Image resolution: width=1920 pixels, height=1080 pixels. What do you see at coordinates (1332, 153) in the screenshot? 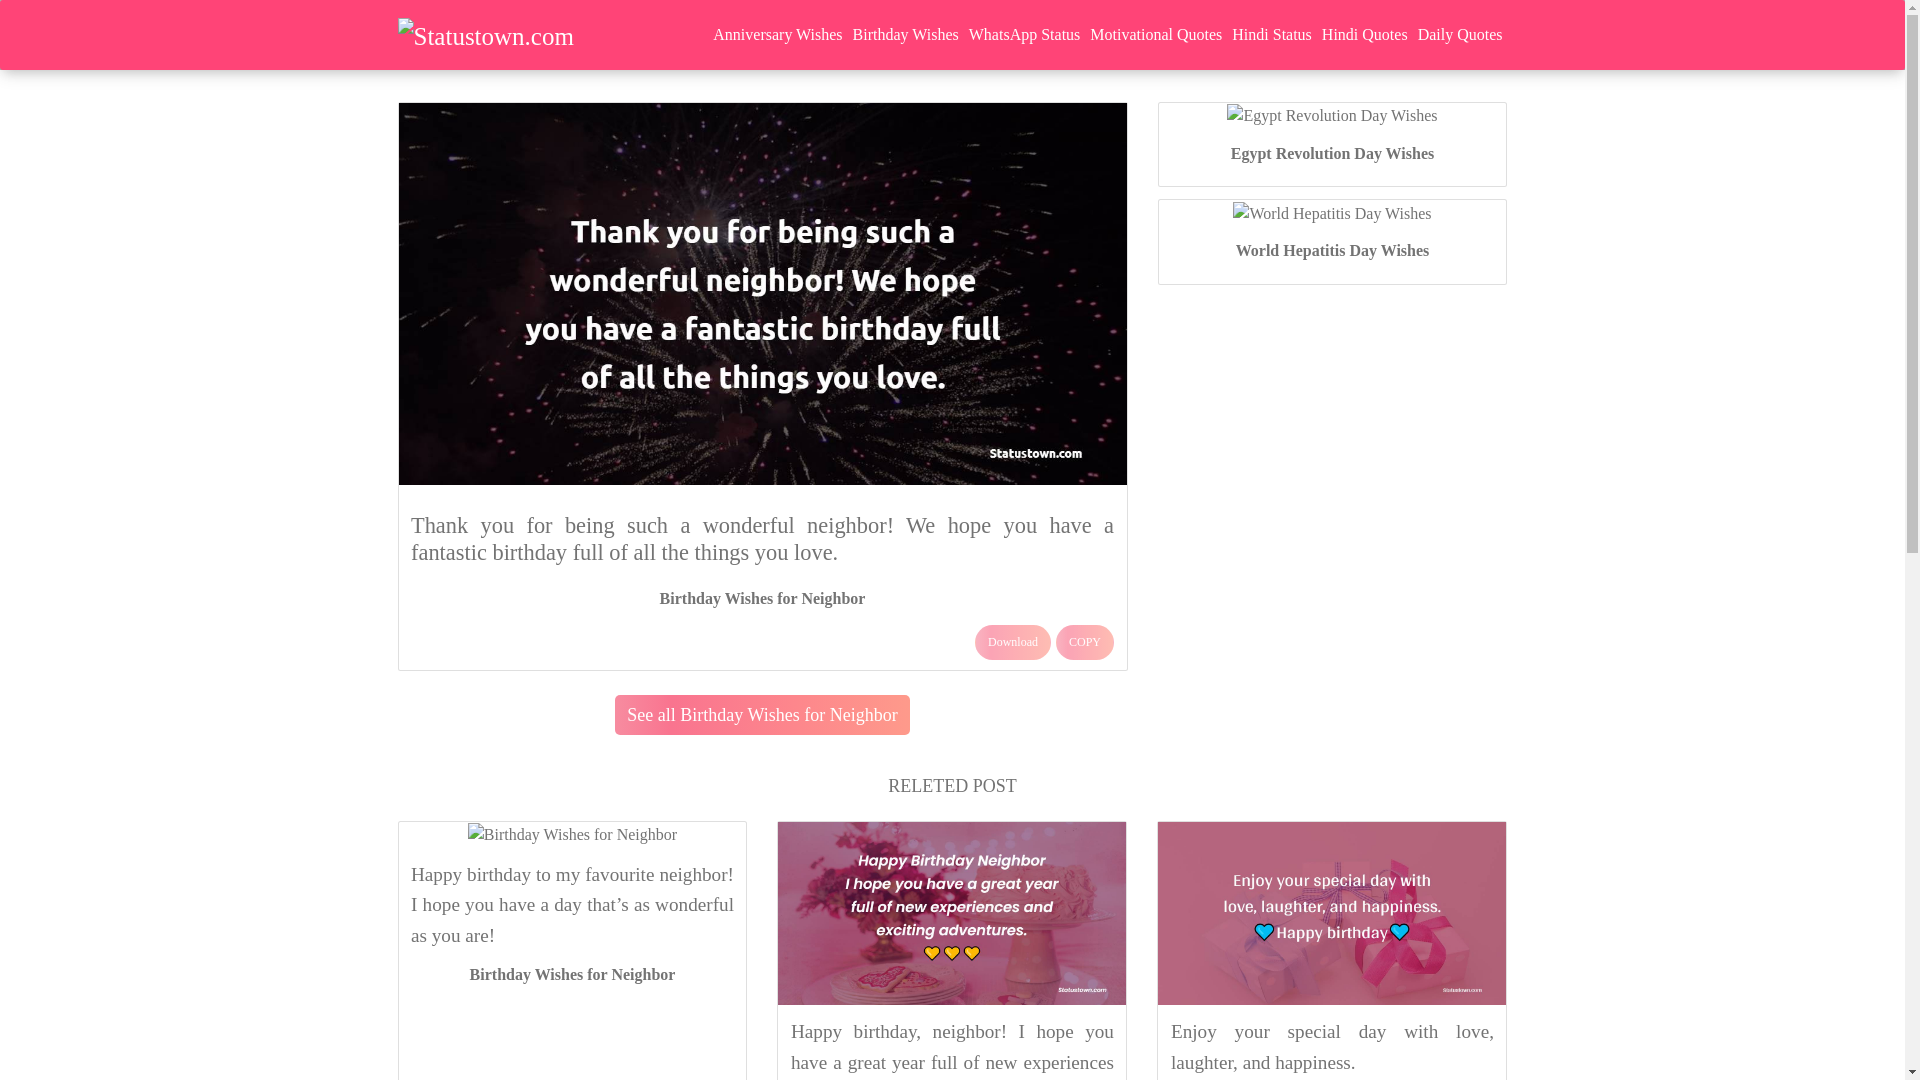
I see `Egypt Revolution Day Wishes` at bounding box center [1332, 153].